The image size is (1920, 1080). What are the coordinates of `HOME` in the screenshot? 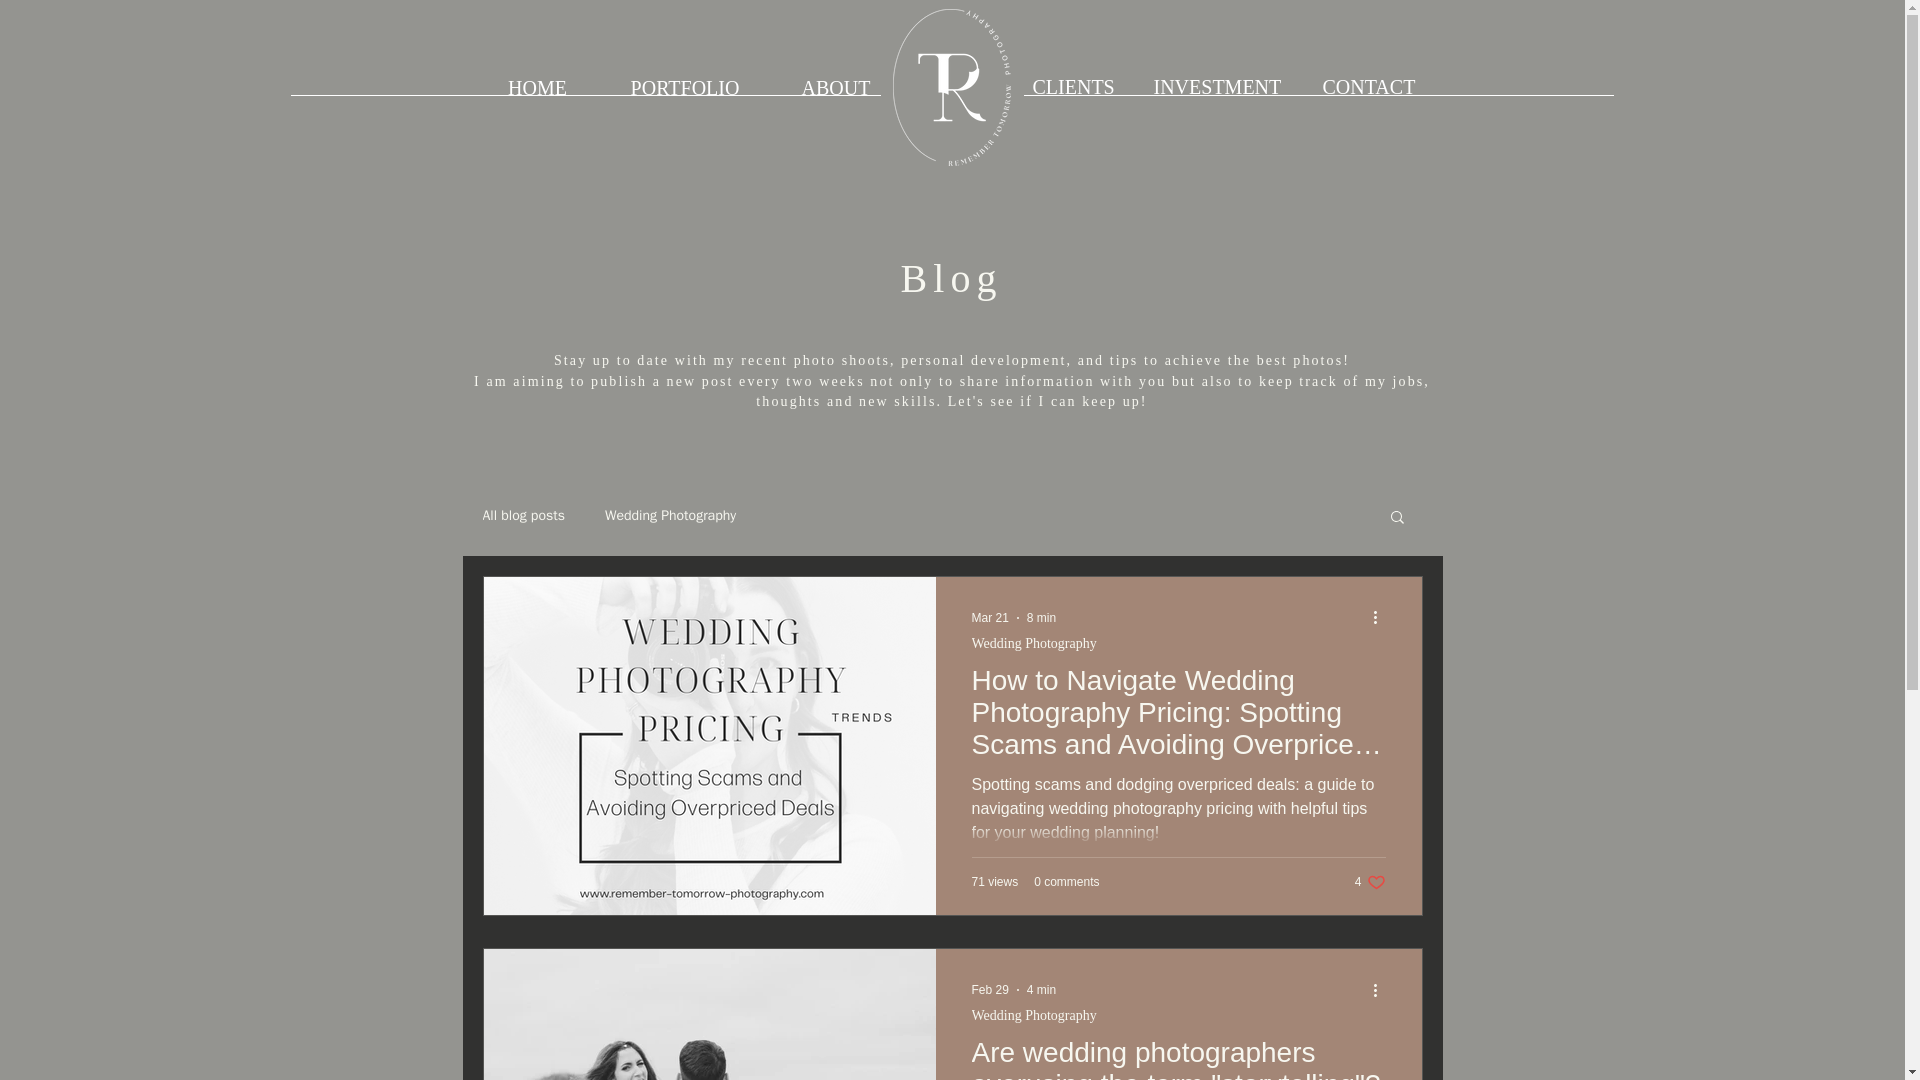 It's located at (536, 88).